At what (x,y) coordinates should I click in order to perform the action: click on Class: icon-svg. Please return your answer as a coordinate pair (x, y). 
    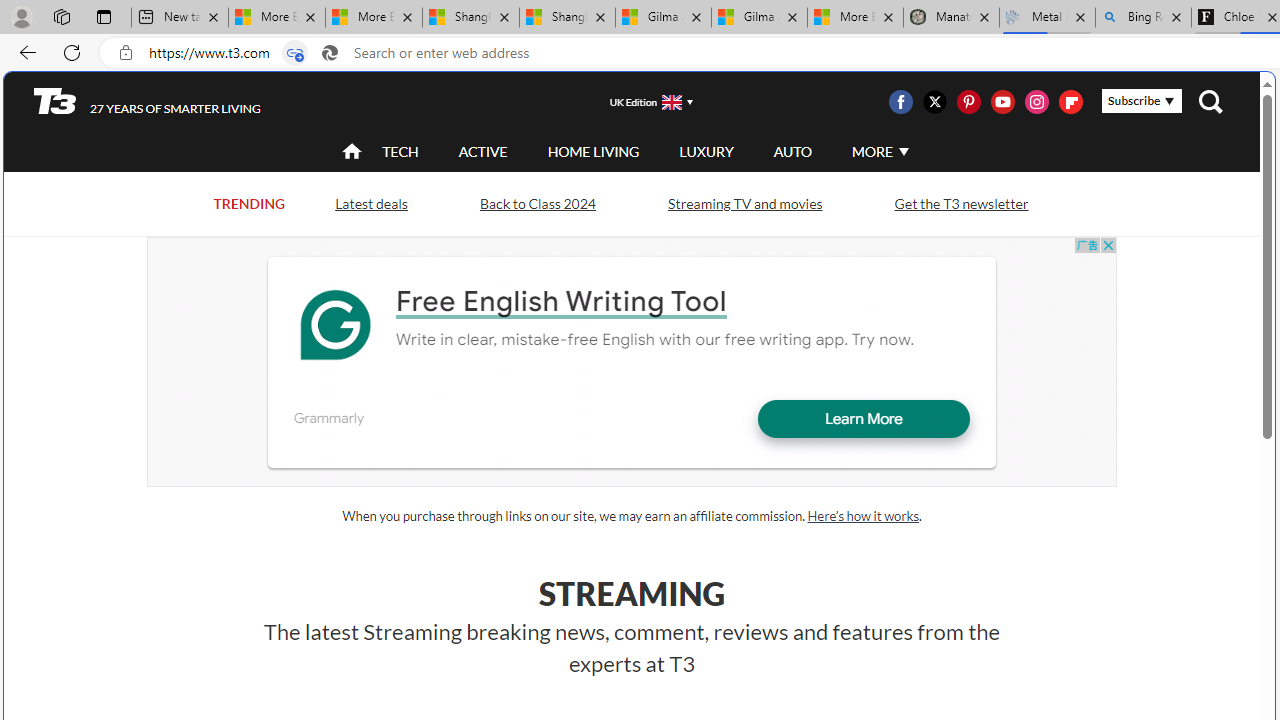
    Looking at the image, I should click on (1070, 102).